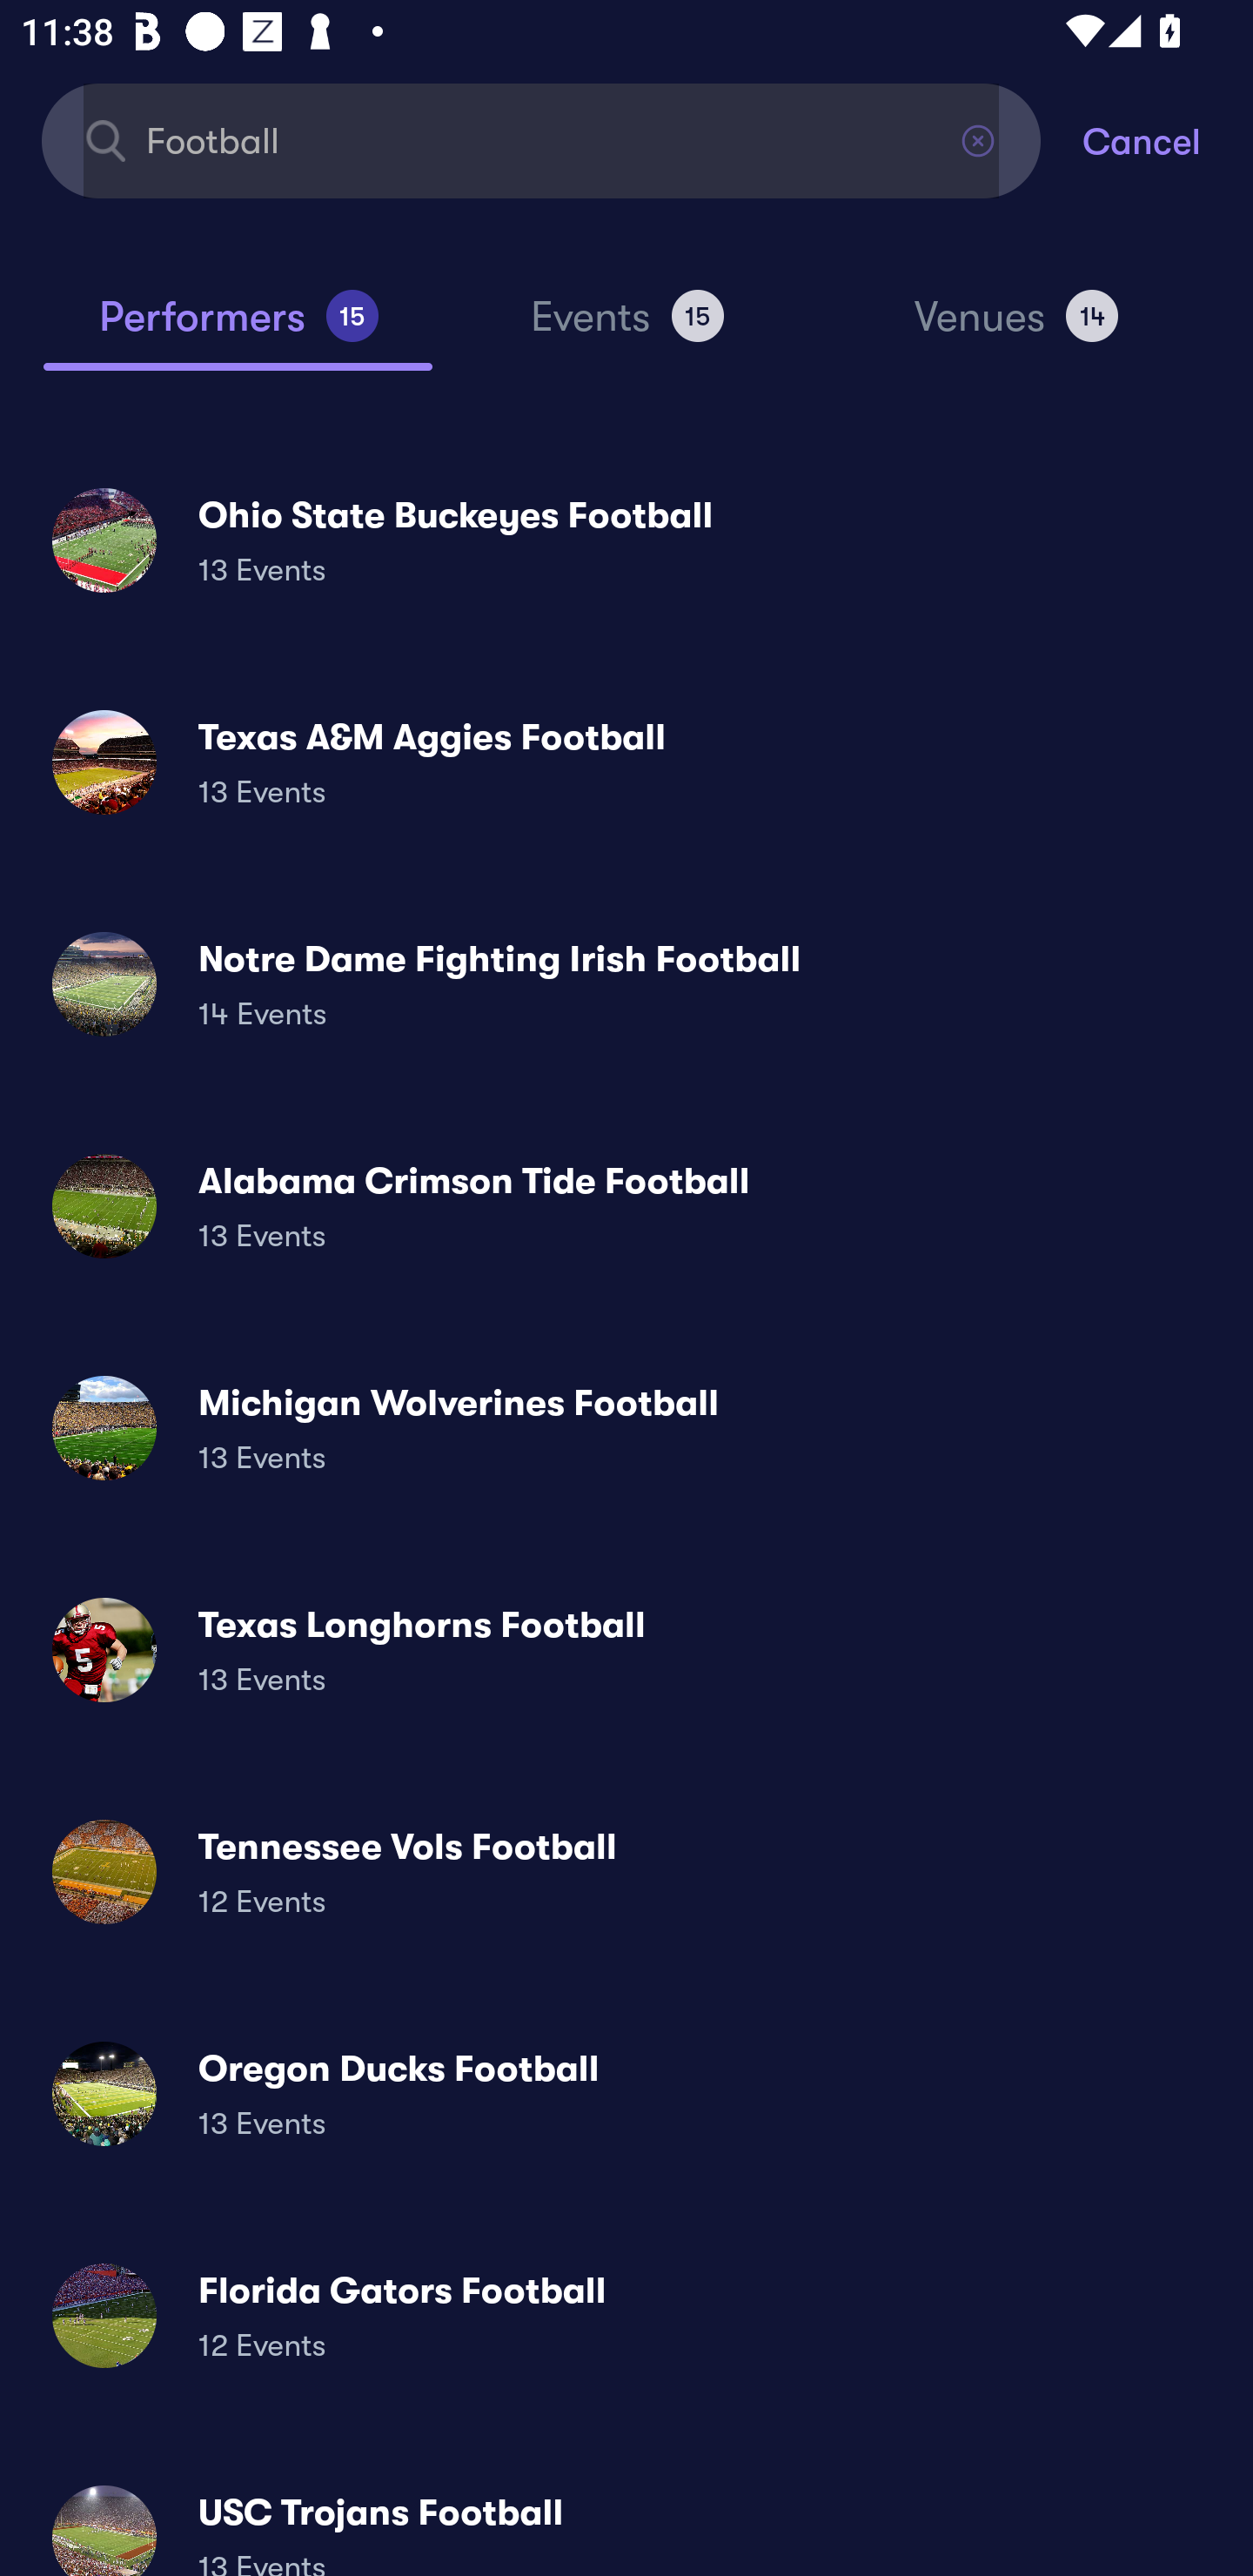  Describe the element at coordinates (626, 1206) in the screenshot. I see `Alabama Crimson Tide Football 13 Events` at that location.